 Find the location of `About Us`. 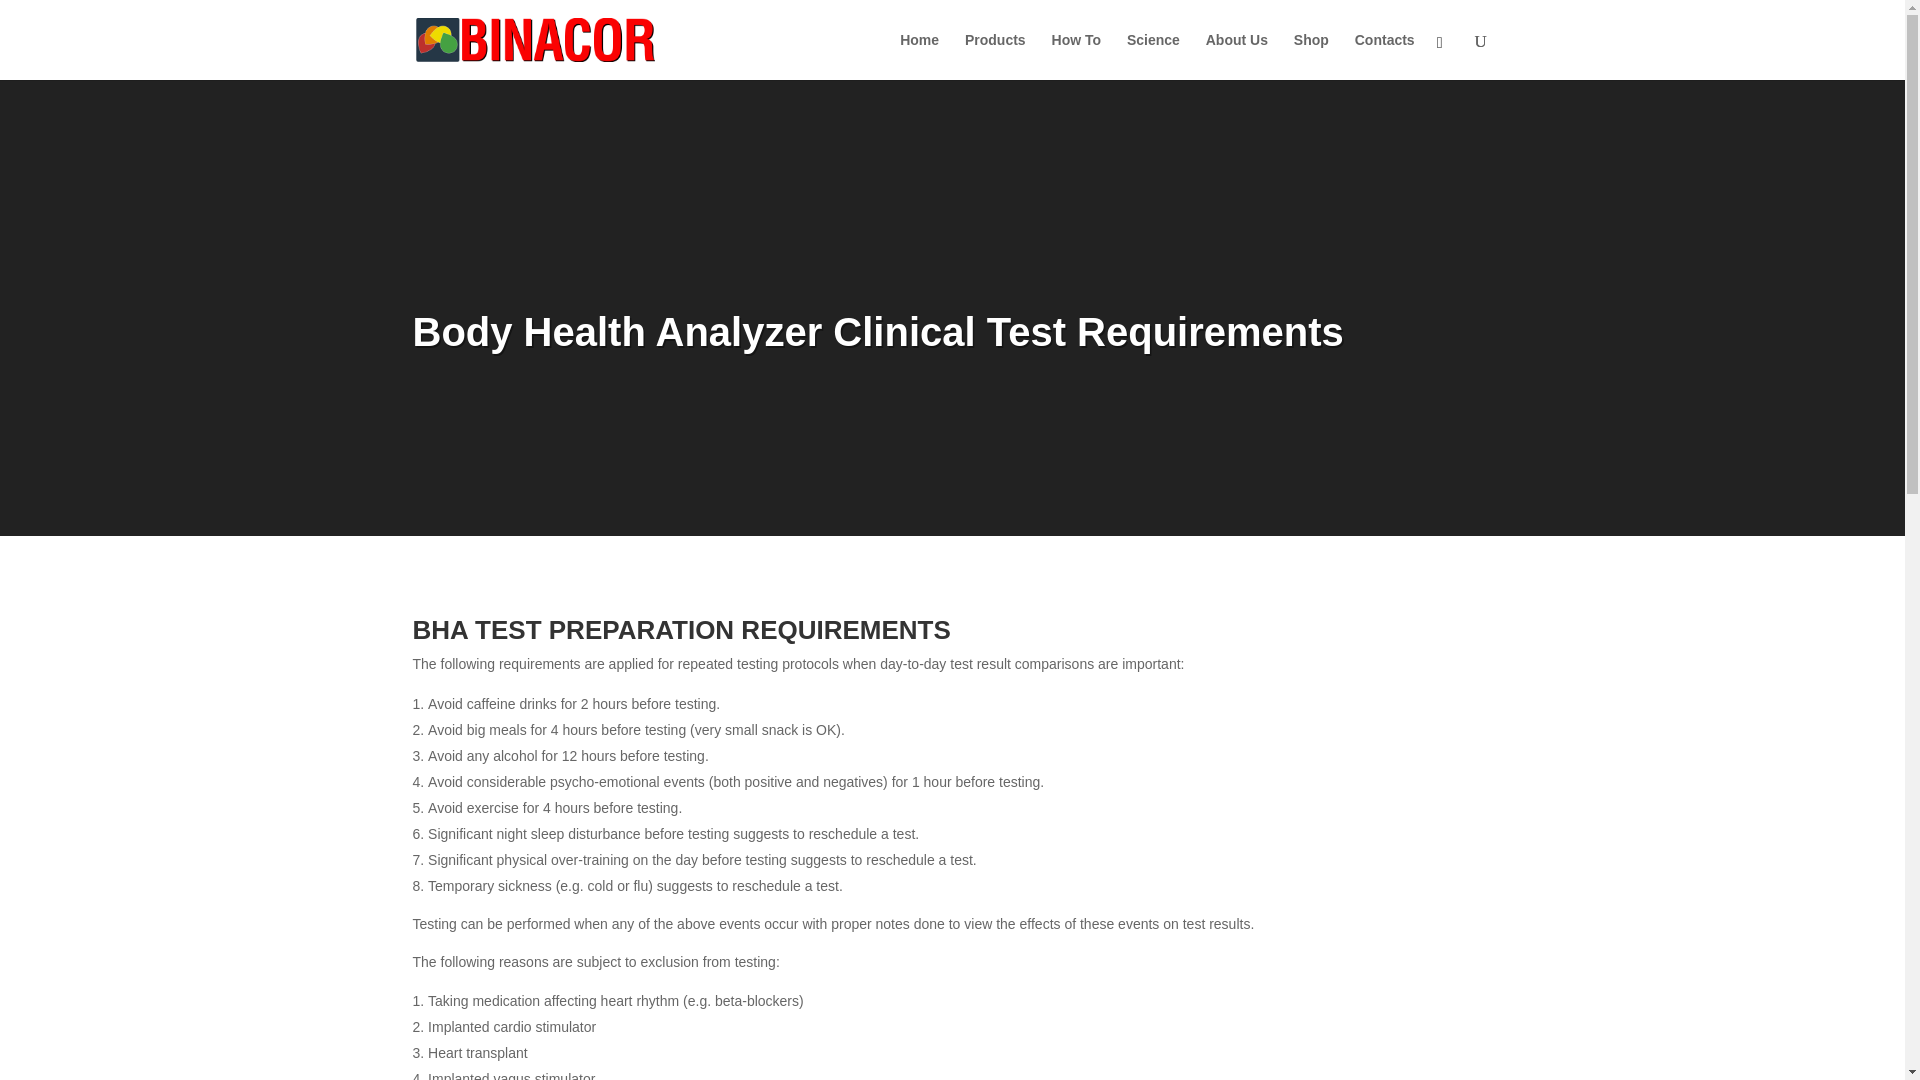

About Us is located at coordinates (1236, 56).